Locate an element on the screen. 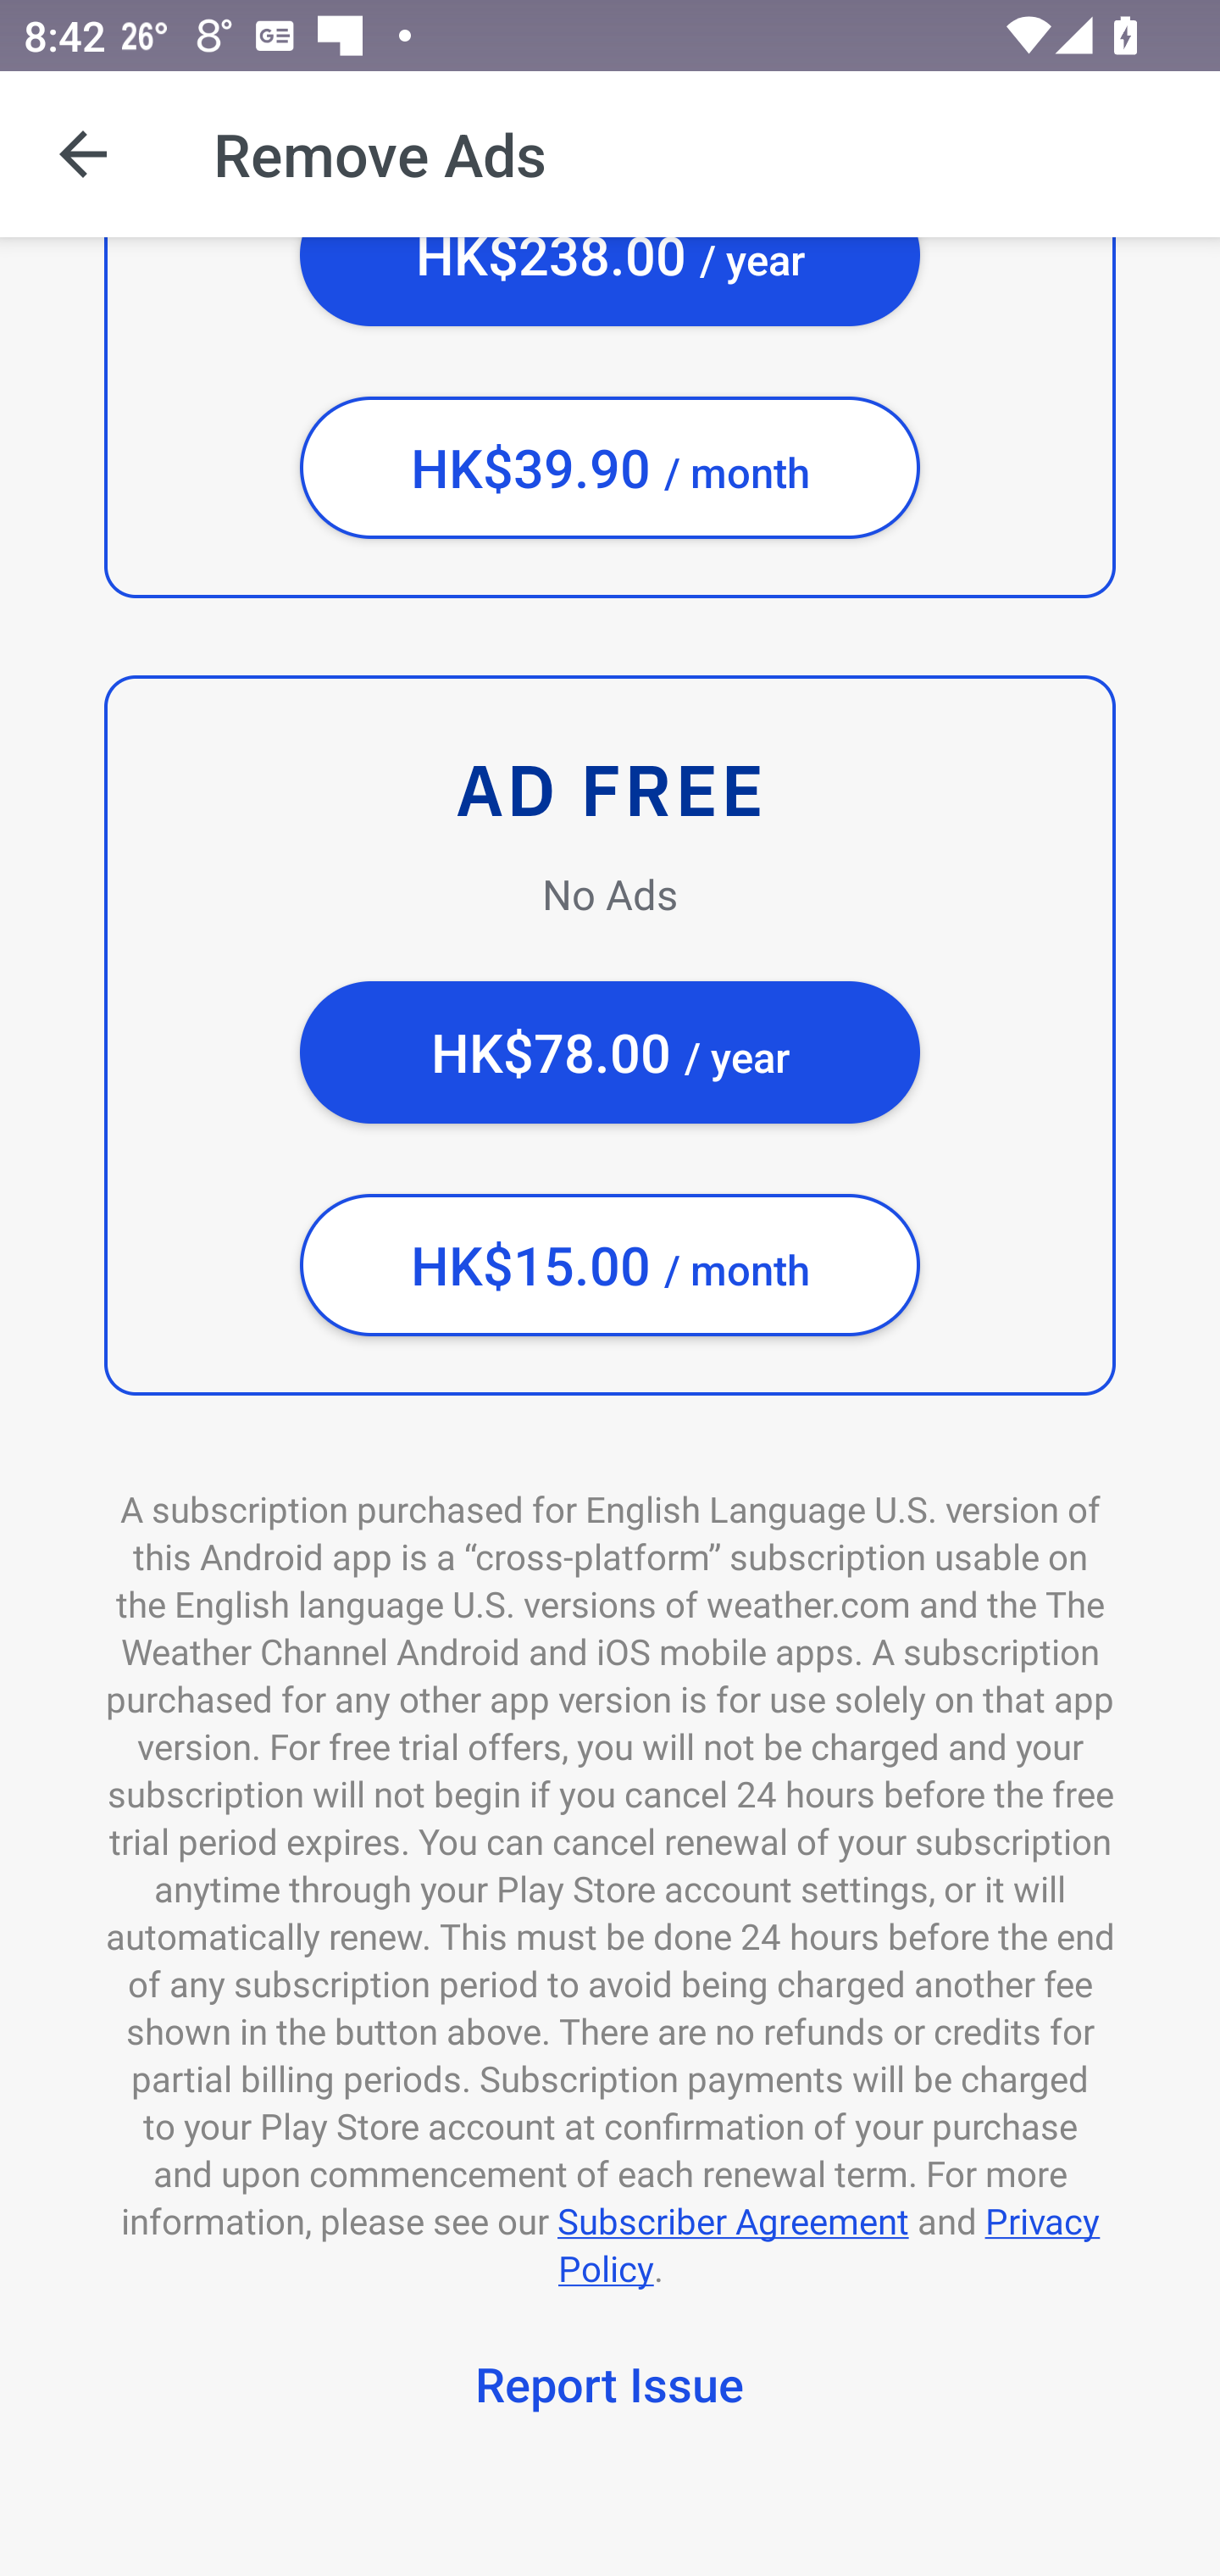 Image resolution: width=1220 pixels, height=2576 pixels. Report Issue is located at coordinates (610, 2389).